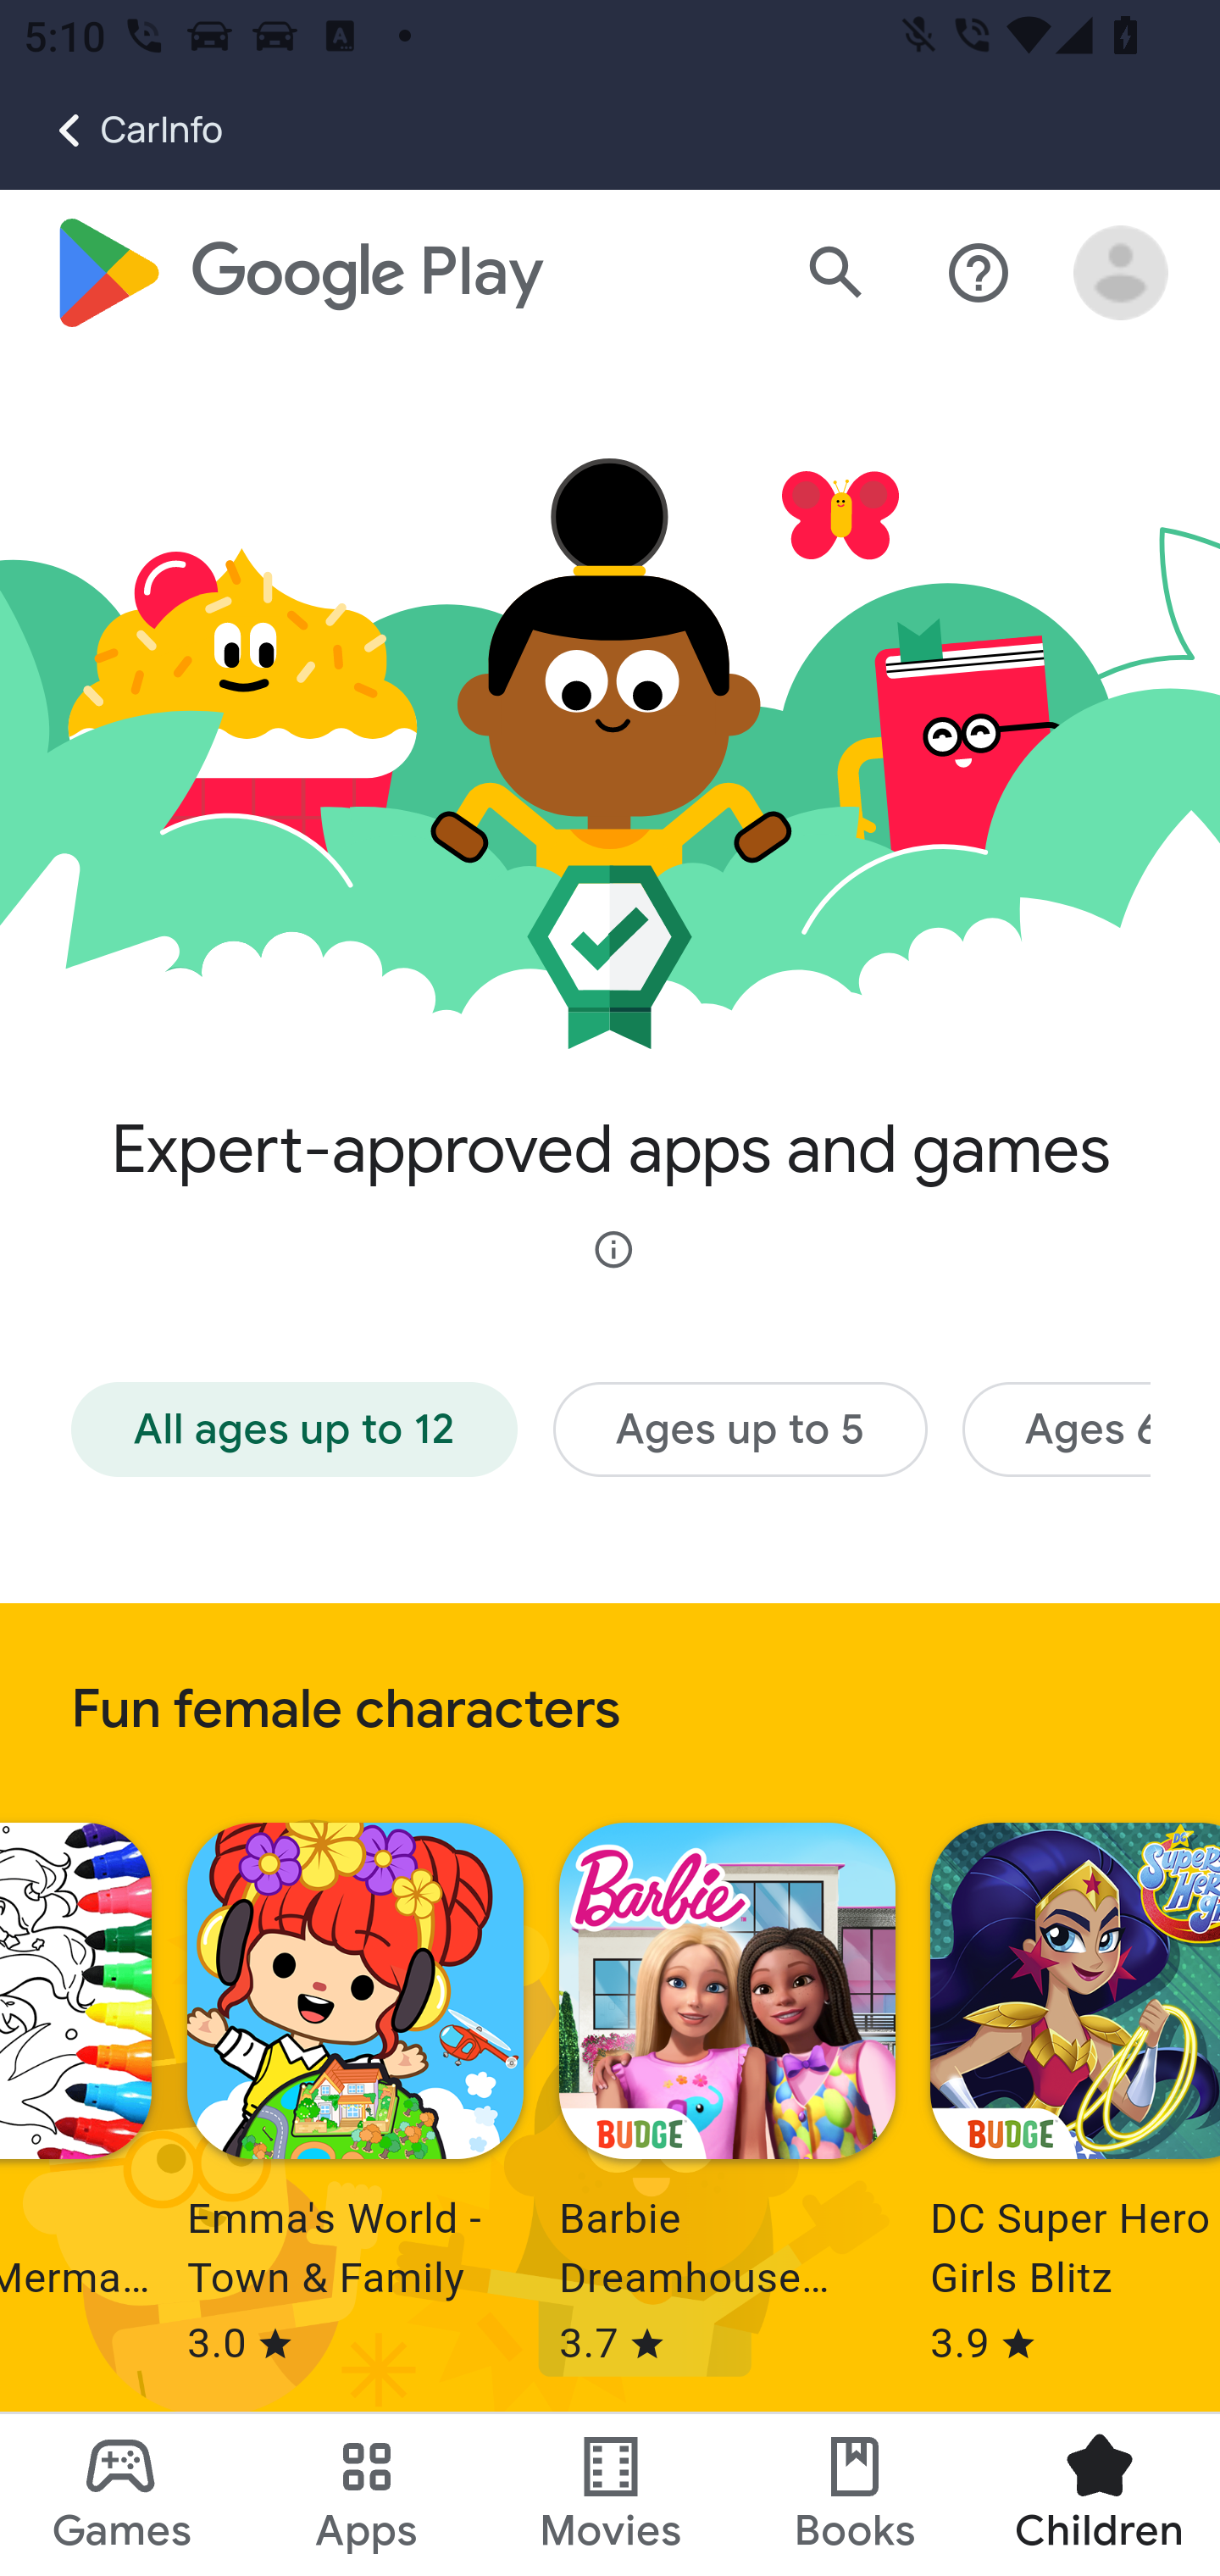 This screenshot has width=1220, height=2576. Describe the element at coordinates (1097, 2495) in the screenshot. I see `Children` at that location.